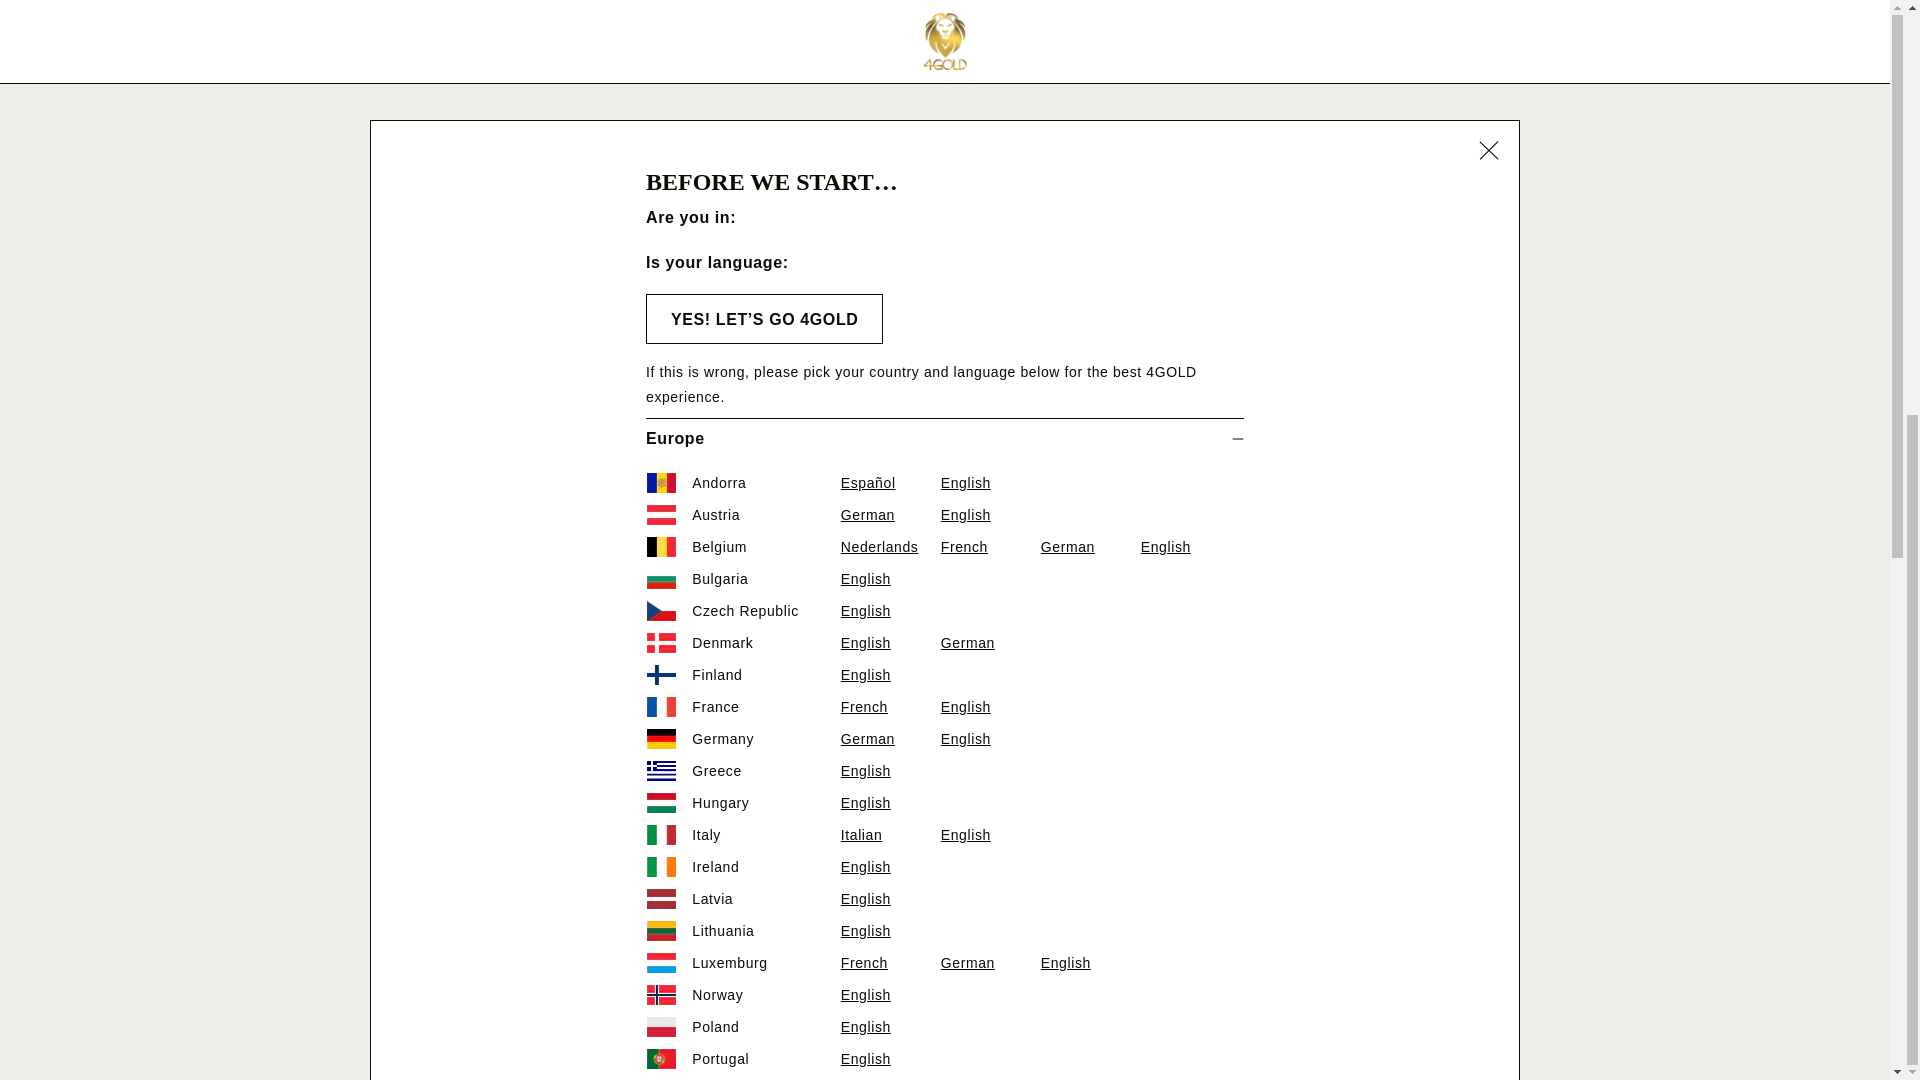 Image resolution: width=1920 pixels, height=1080 pixels. Describe the element at coordinates (890, 492) in the screenshot. I see `English` at that location.